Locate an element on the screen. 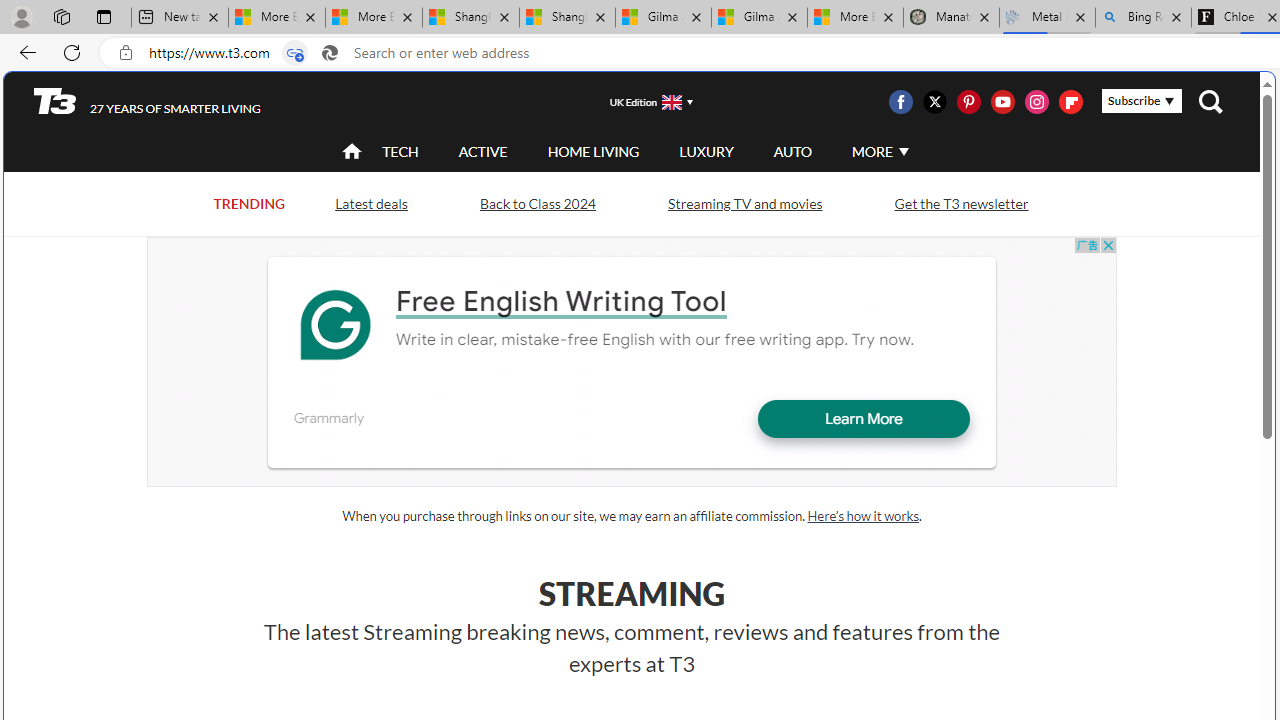 The width and height of the screenshot is (1280, 720). Streaming TV and movies is located at coordinates (744, 204).